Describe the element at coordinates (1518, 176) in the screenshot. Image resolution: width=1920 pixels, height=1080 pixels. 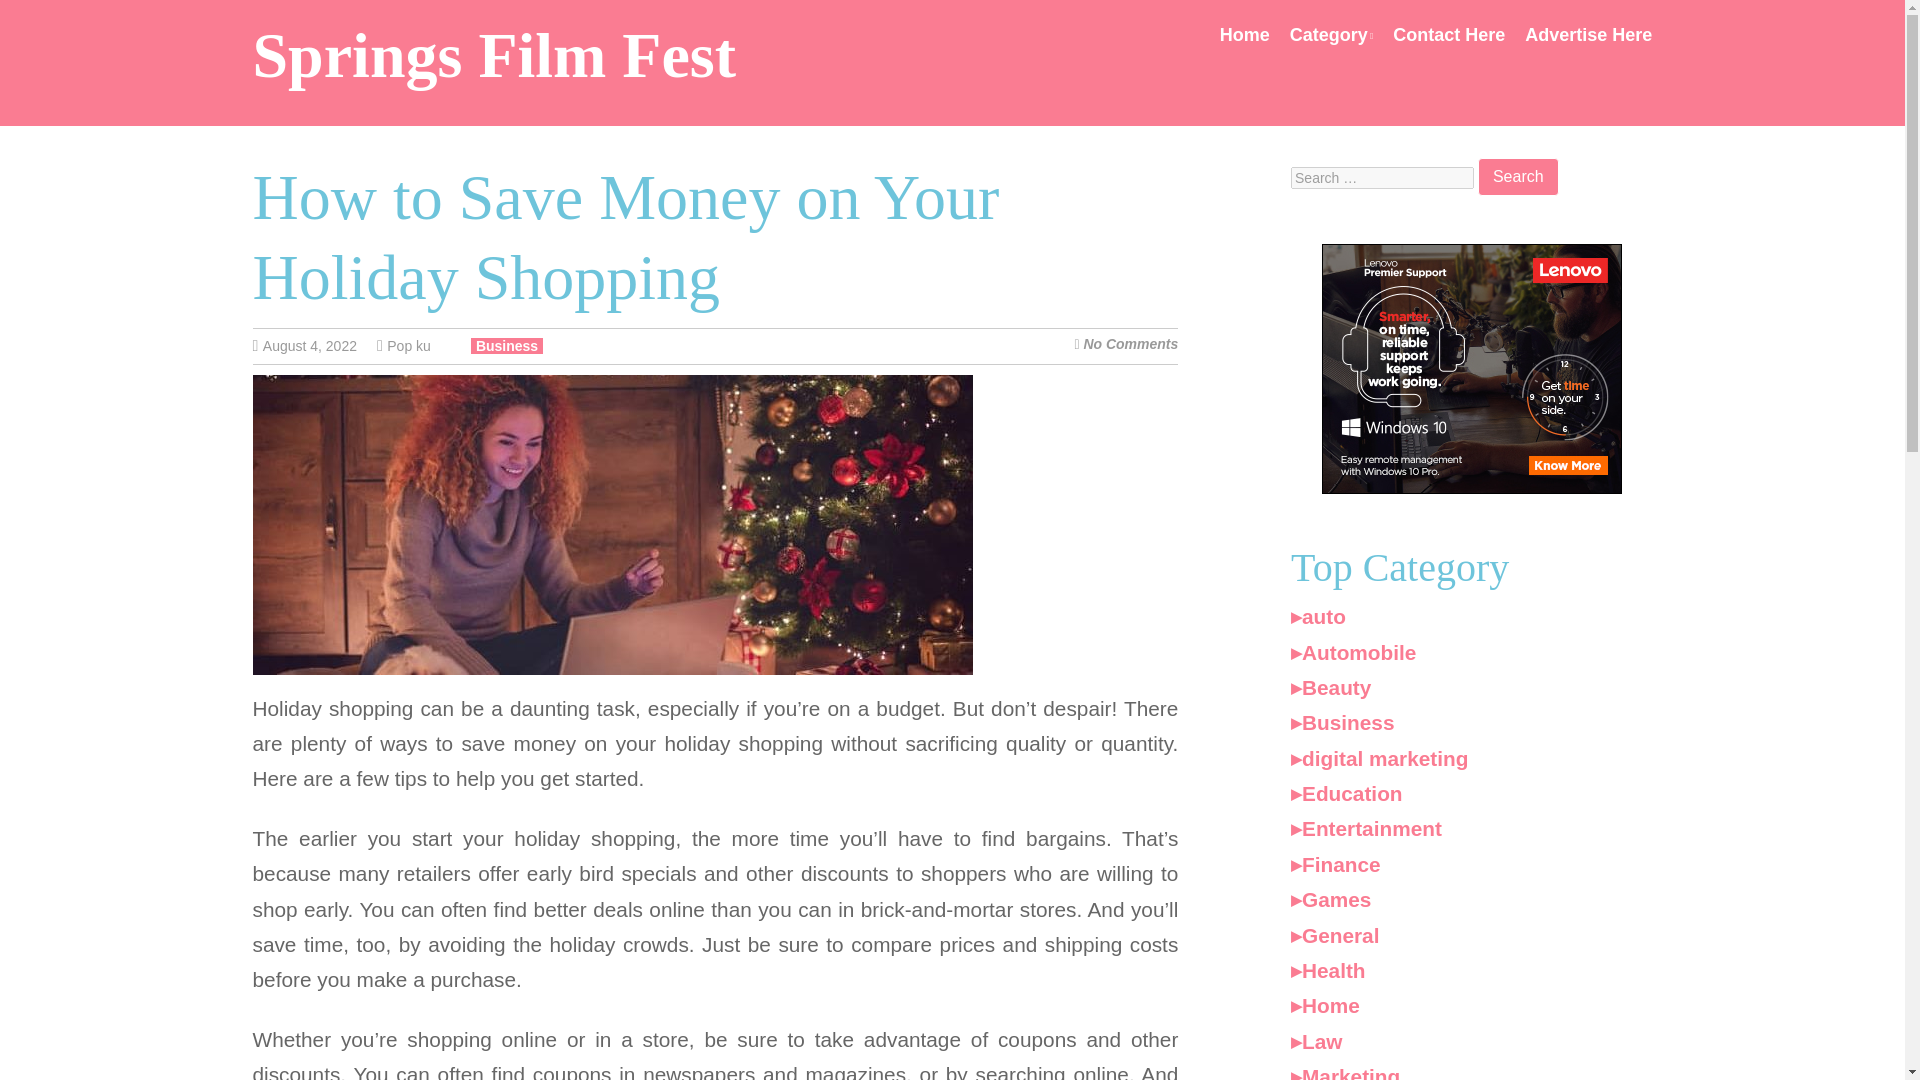
I see `Search` at that location.